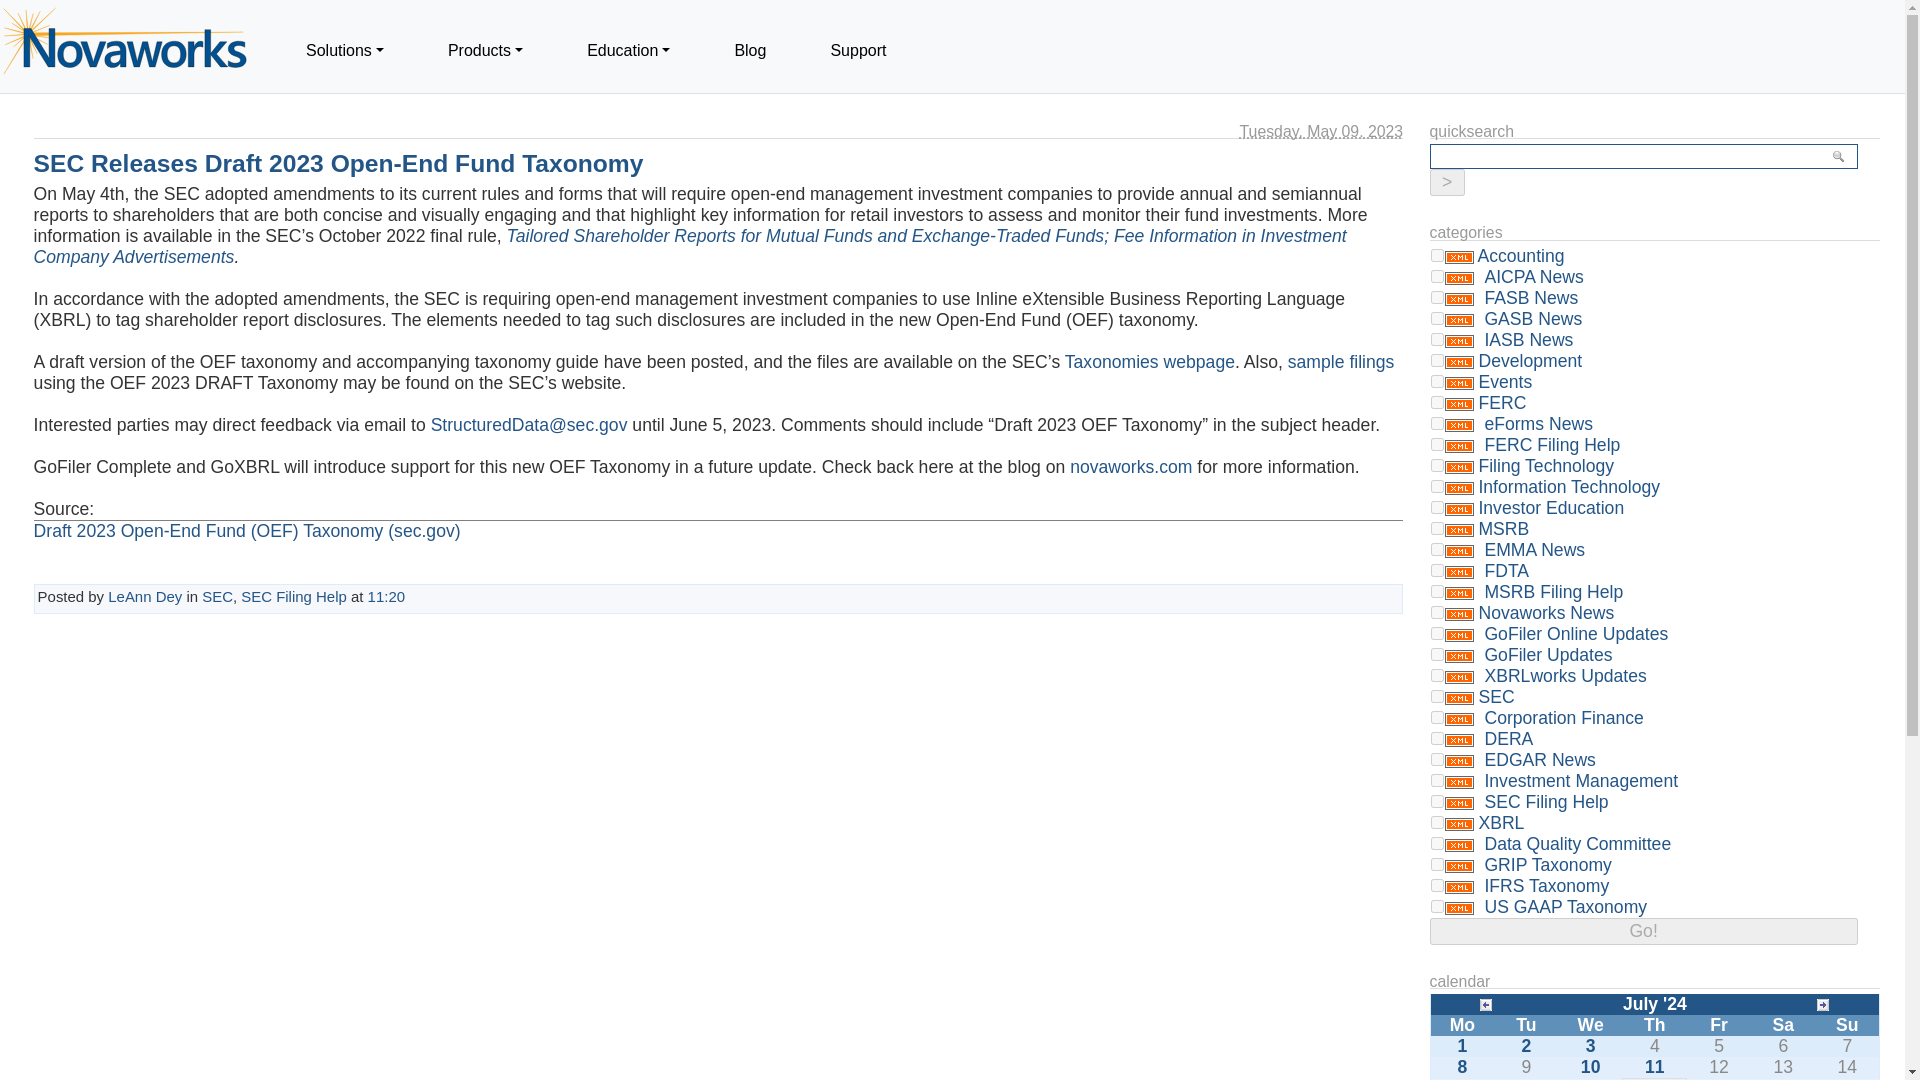  Describe the element at coordinates (144, 596) in the screenshot. I see `LeAnn Dey` at that location.